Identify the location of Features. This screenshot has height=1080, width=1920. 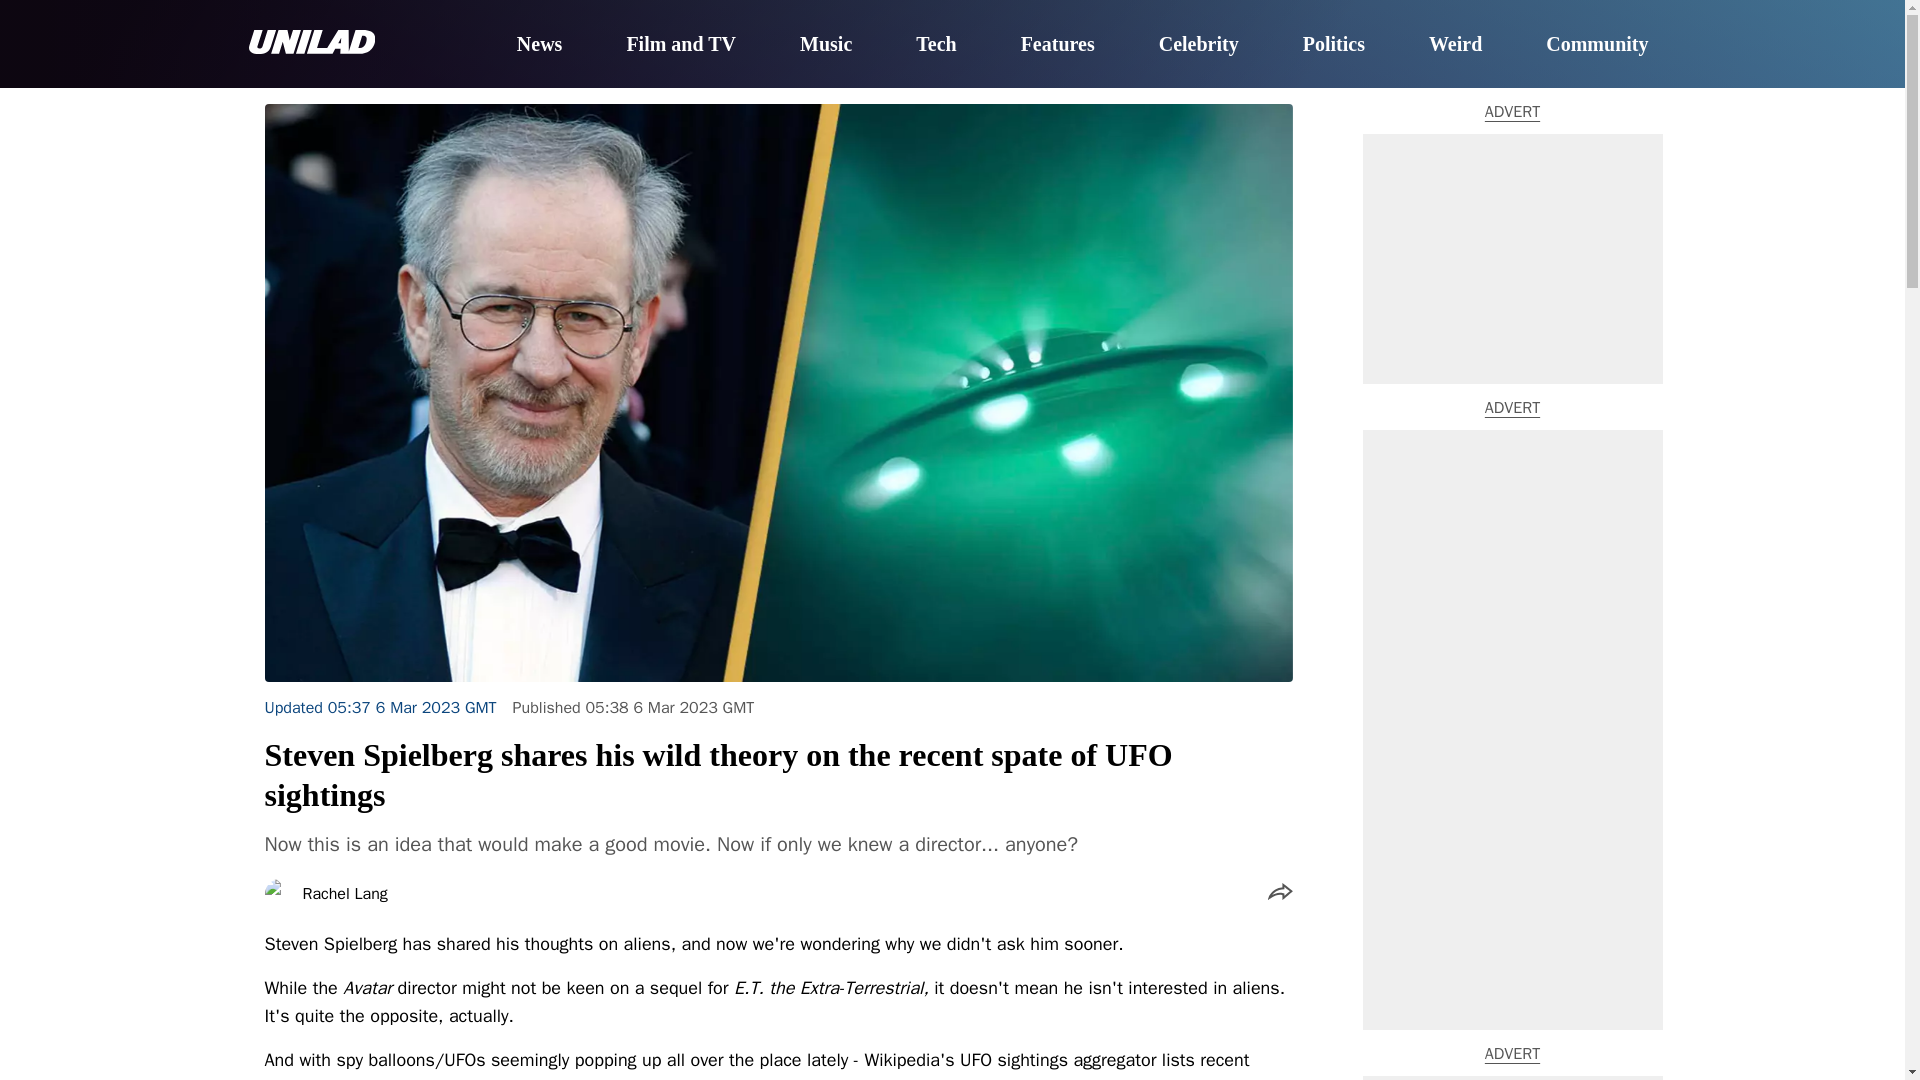
(1058, 45).